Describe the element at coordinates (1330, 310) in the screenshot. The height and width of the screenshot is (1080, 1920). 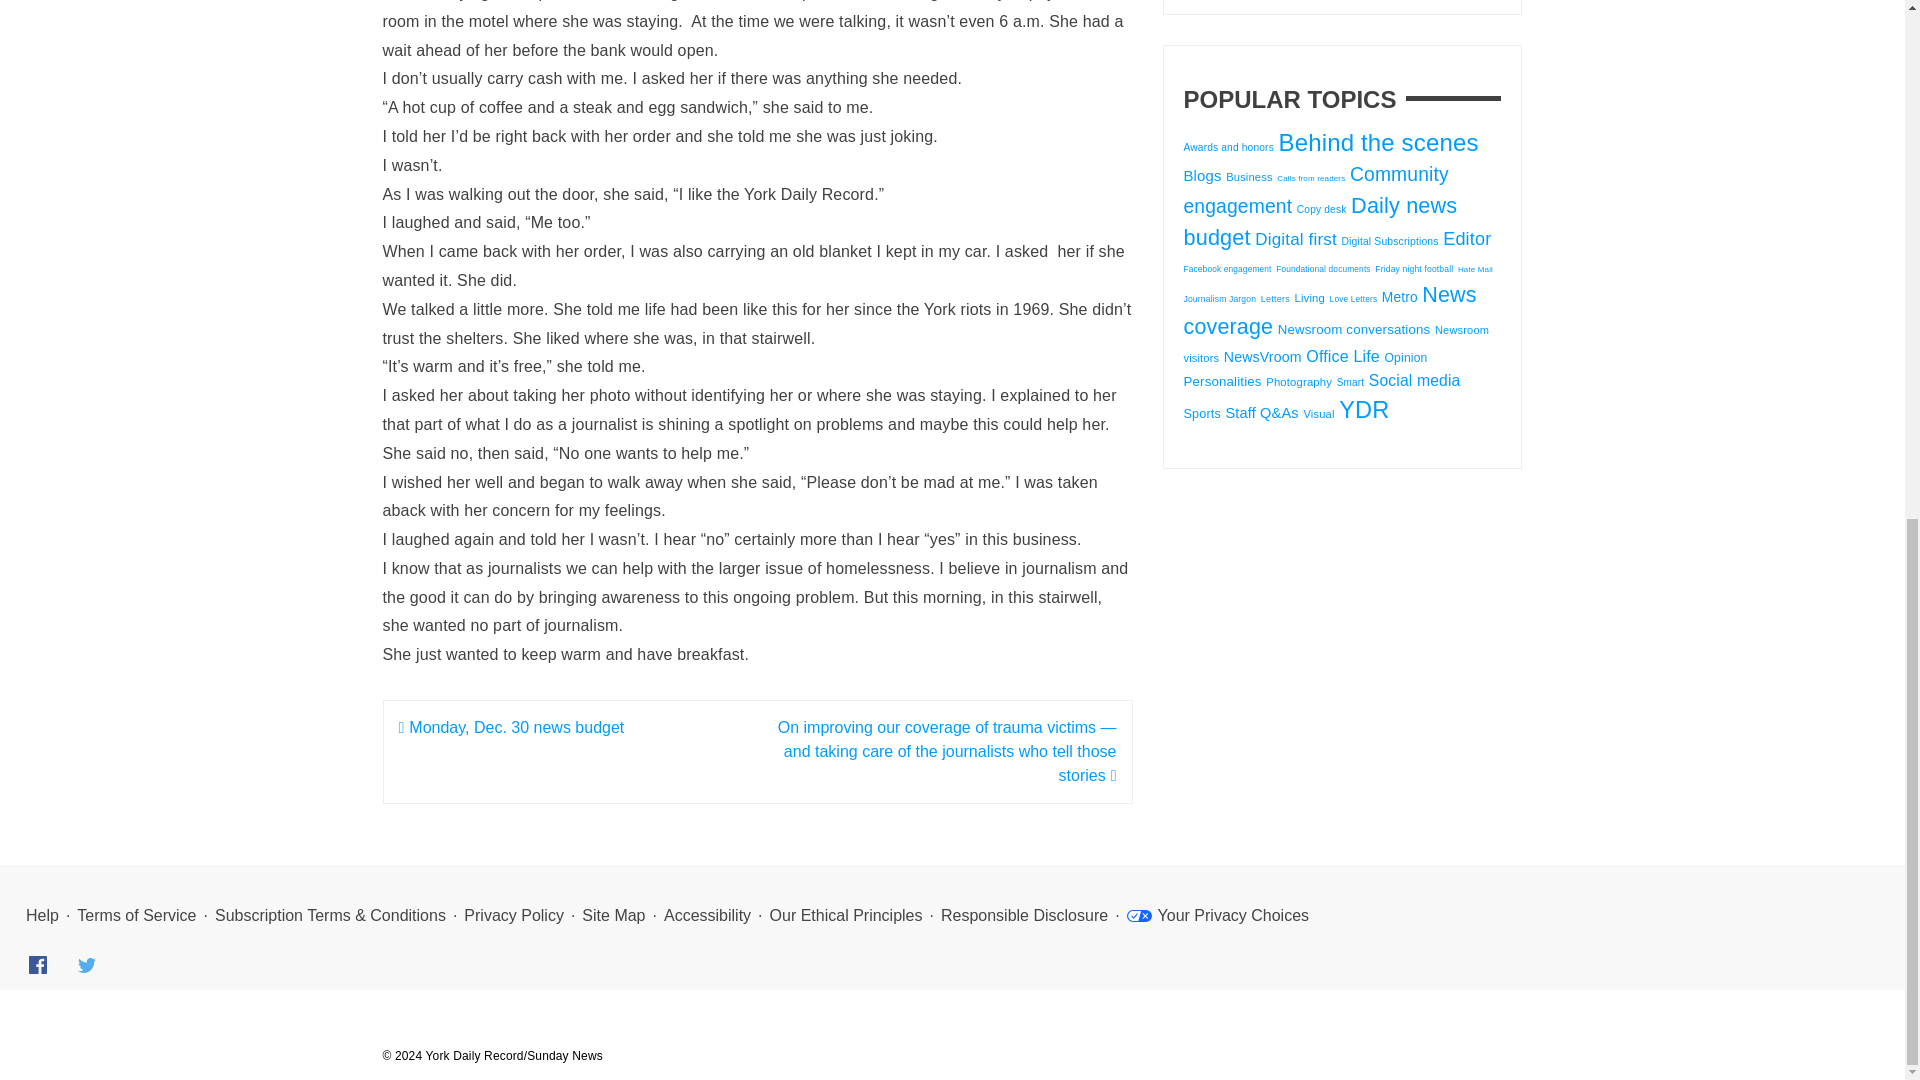
I see `News coverage` at that location.